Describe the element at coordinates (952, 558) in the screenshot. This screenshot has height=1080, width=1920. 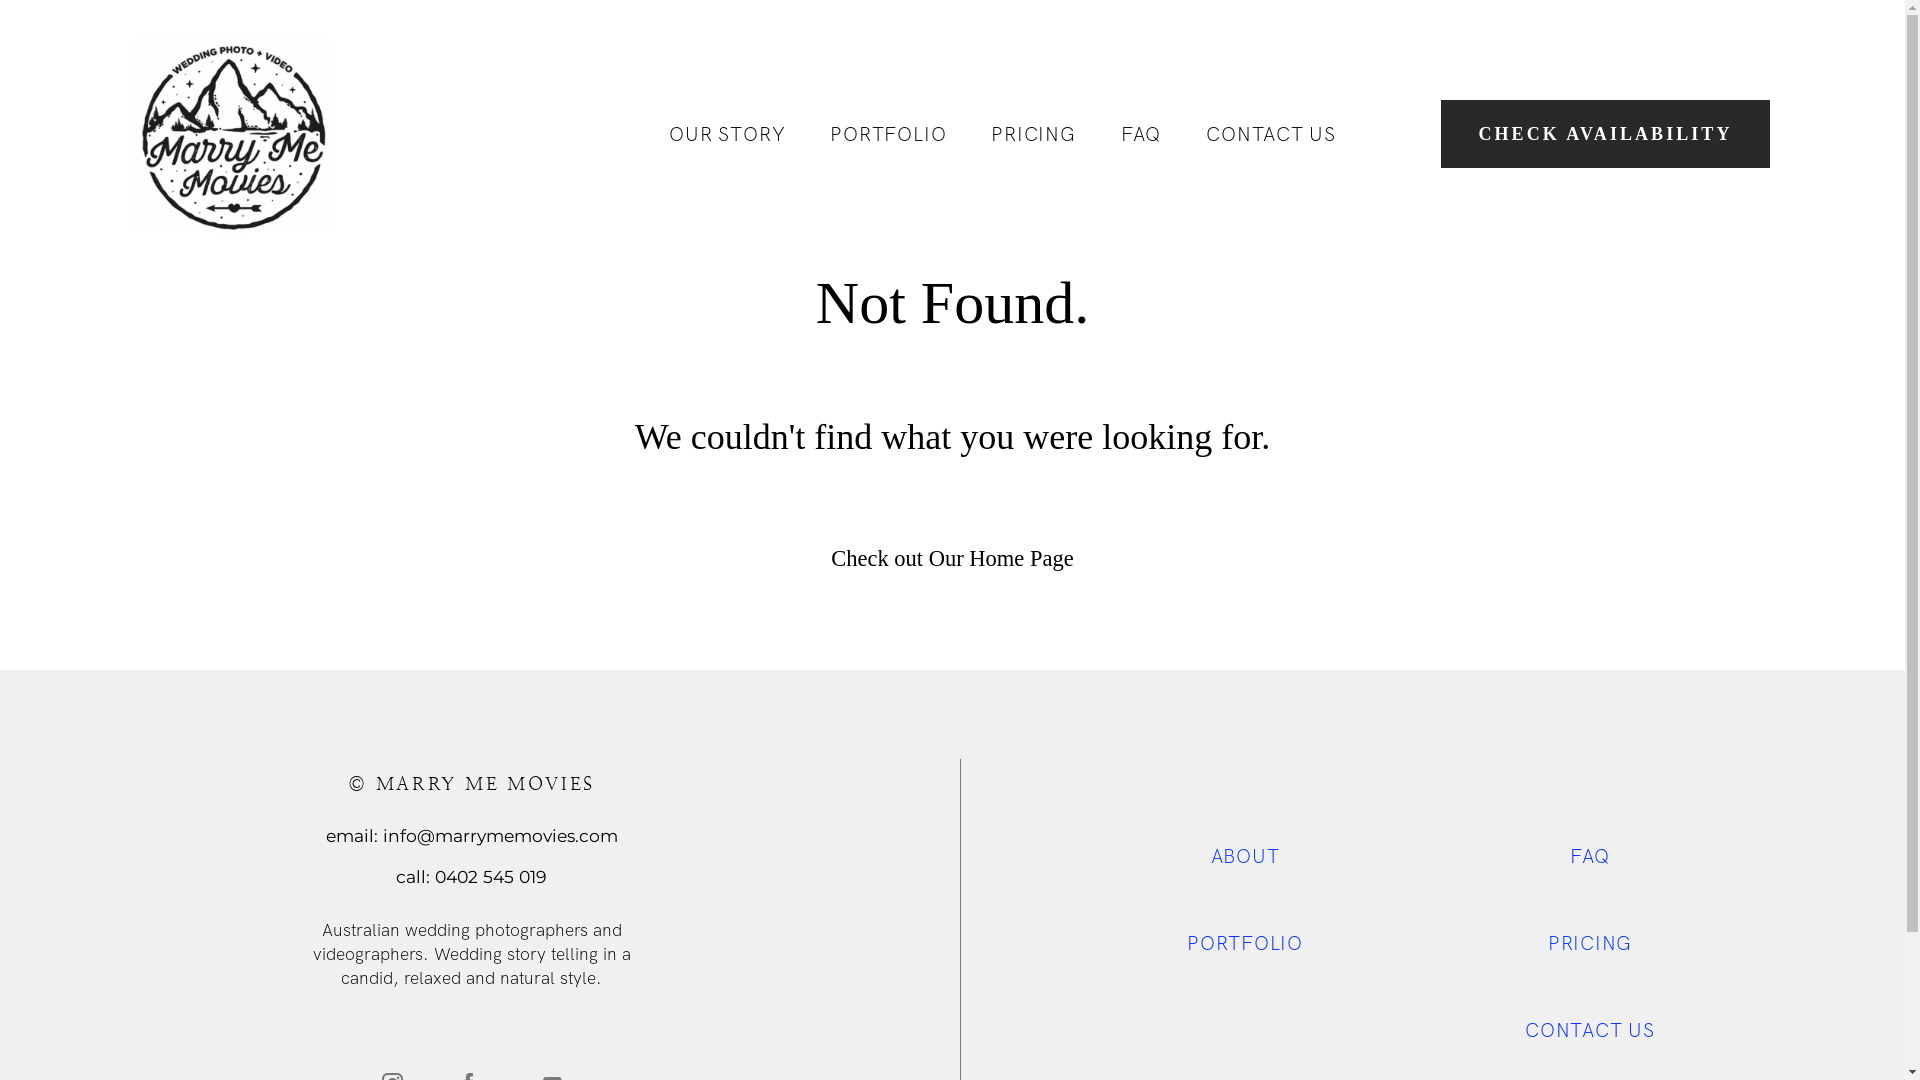
I see `Check out Our Home Page` at that location.